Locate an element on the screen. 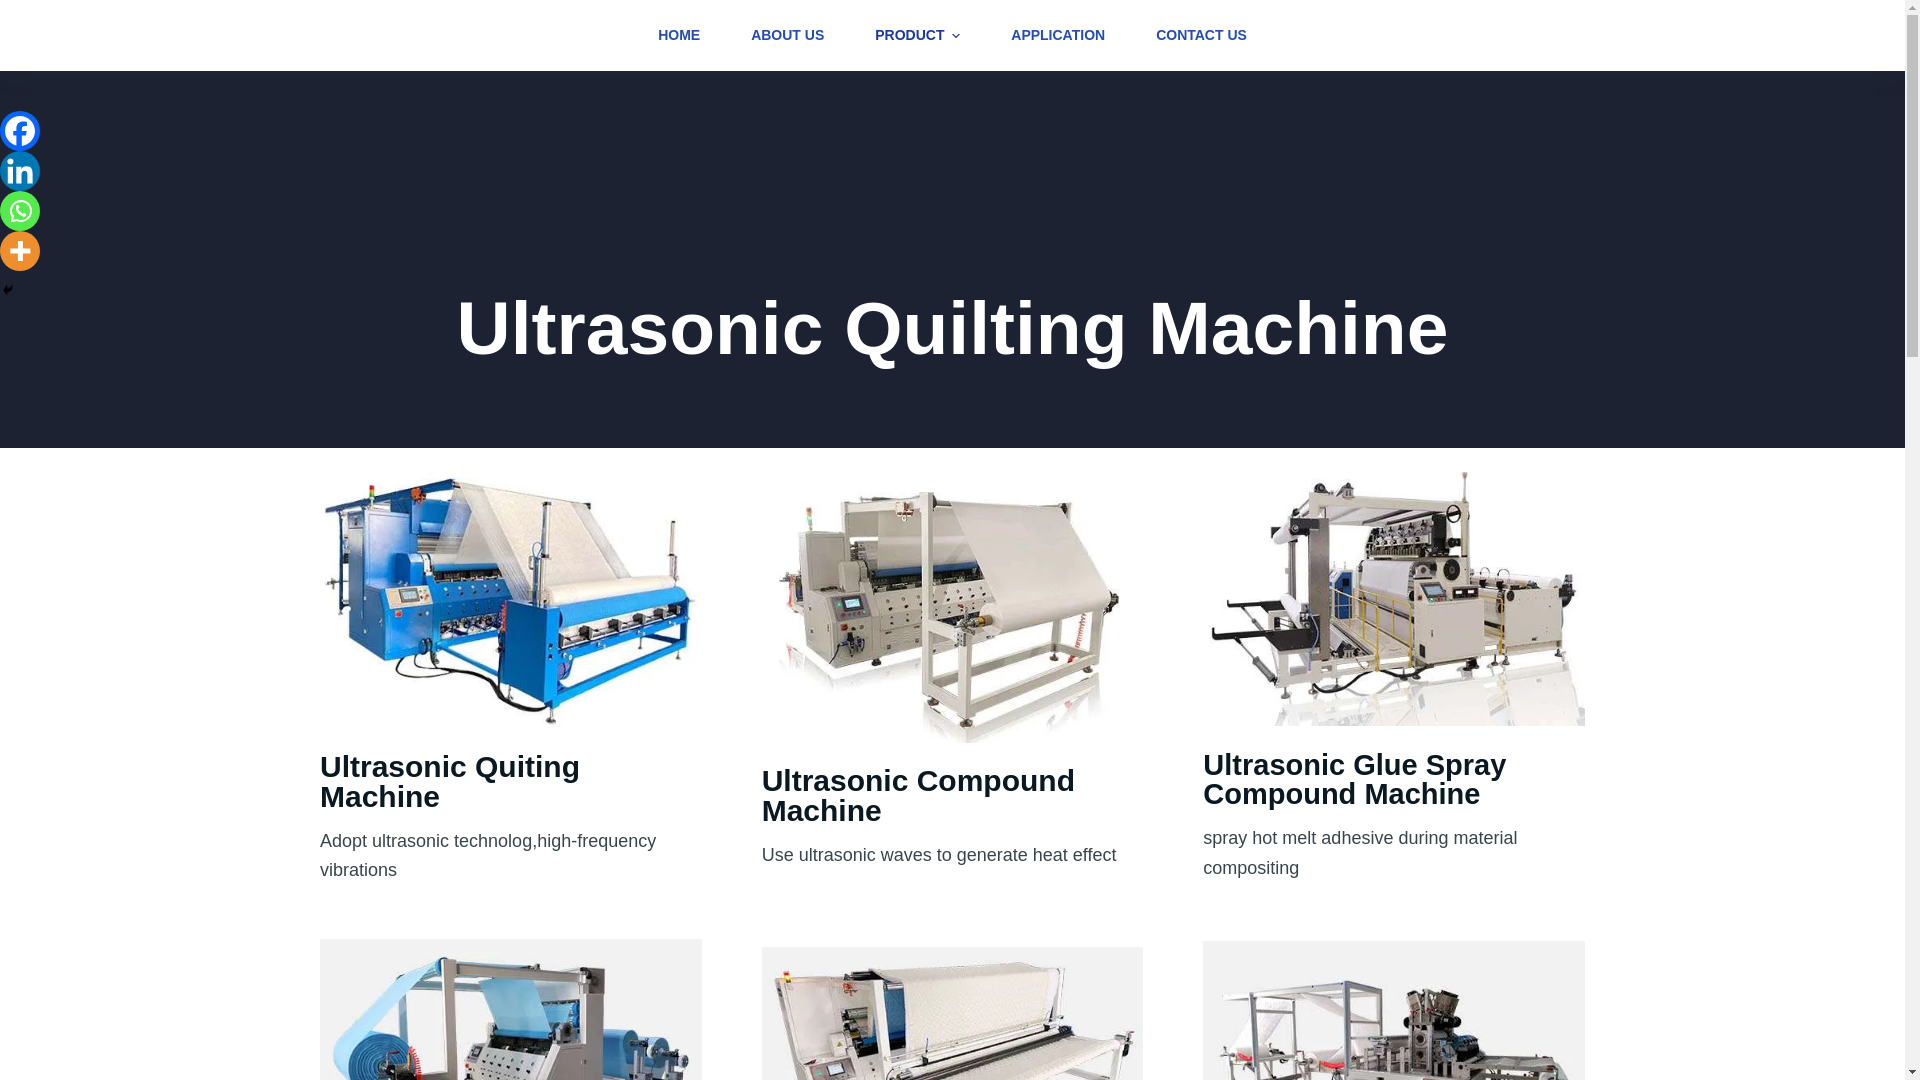 Image resolution: width=1920 pixels, height=1080 pixels. More is located at coordinates (20, 251).